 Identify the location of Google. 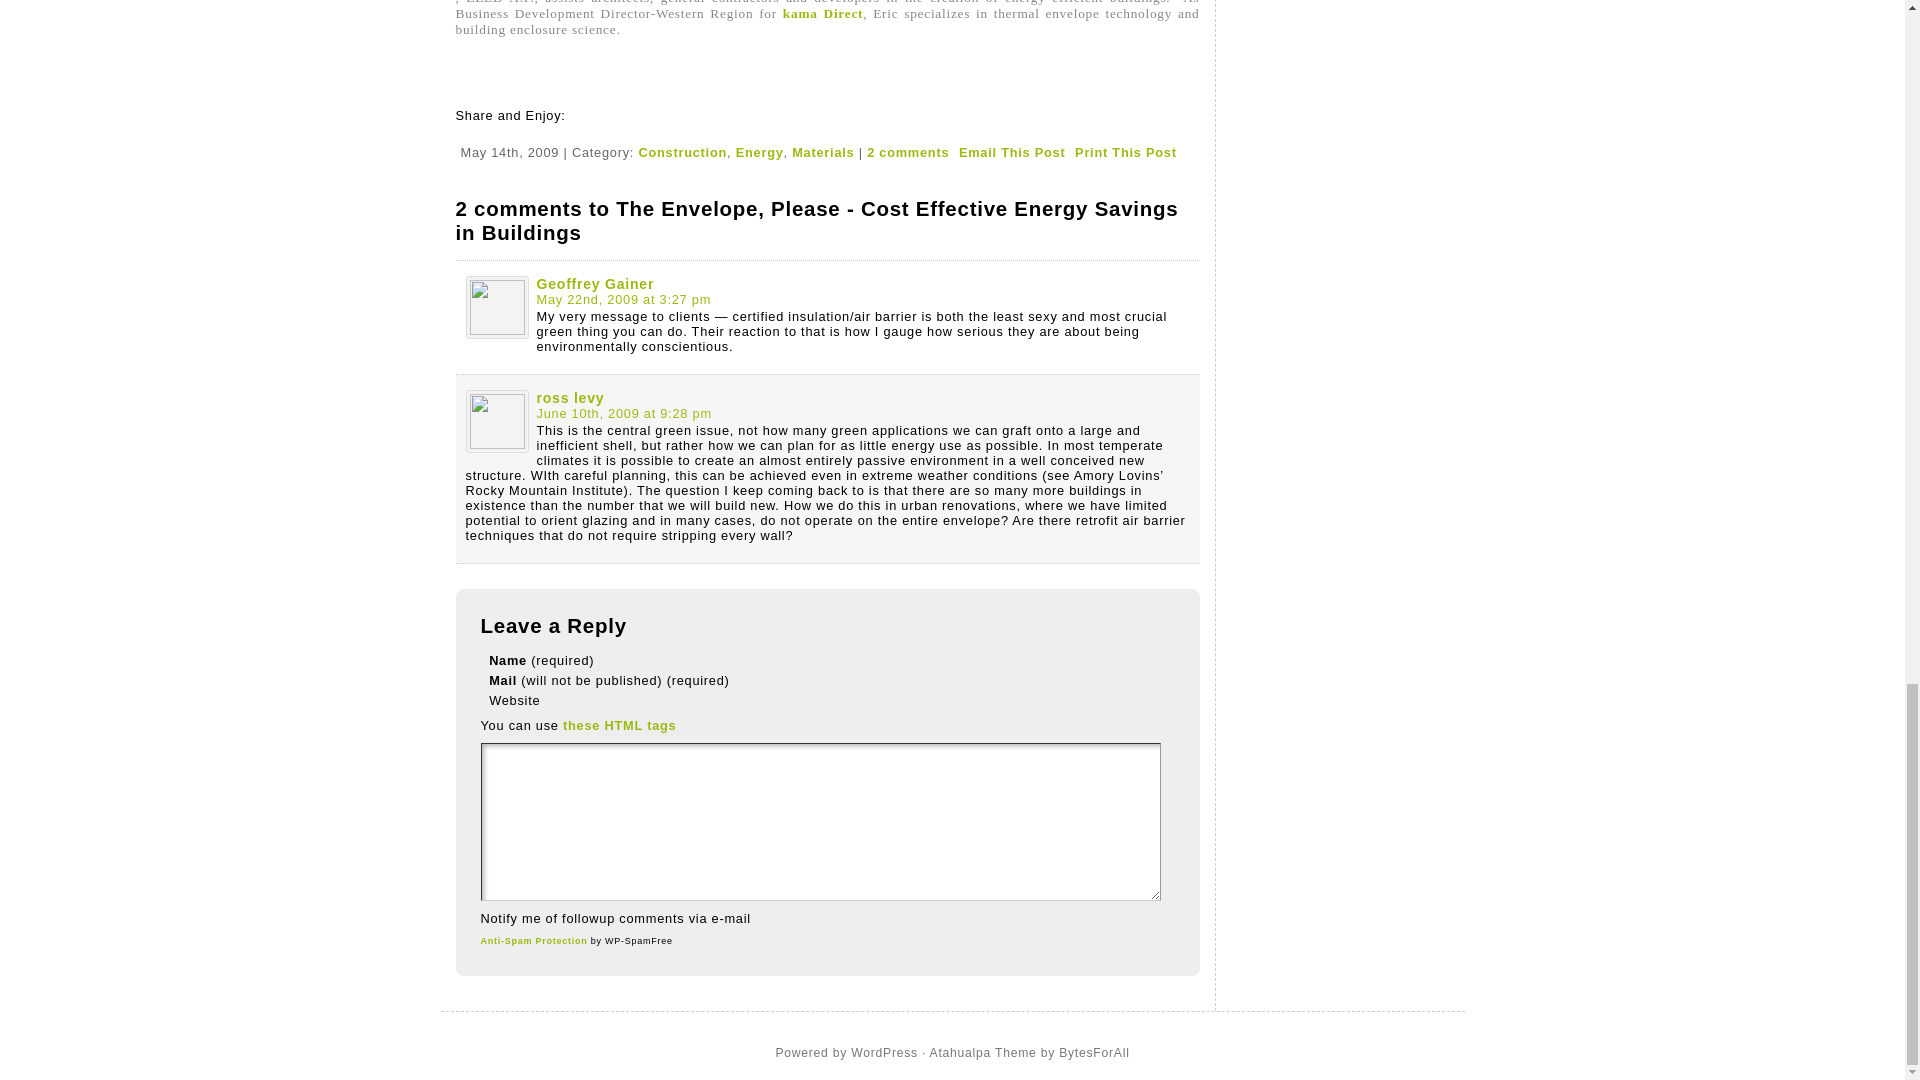
(466, 132).